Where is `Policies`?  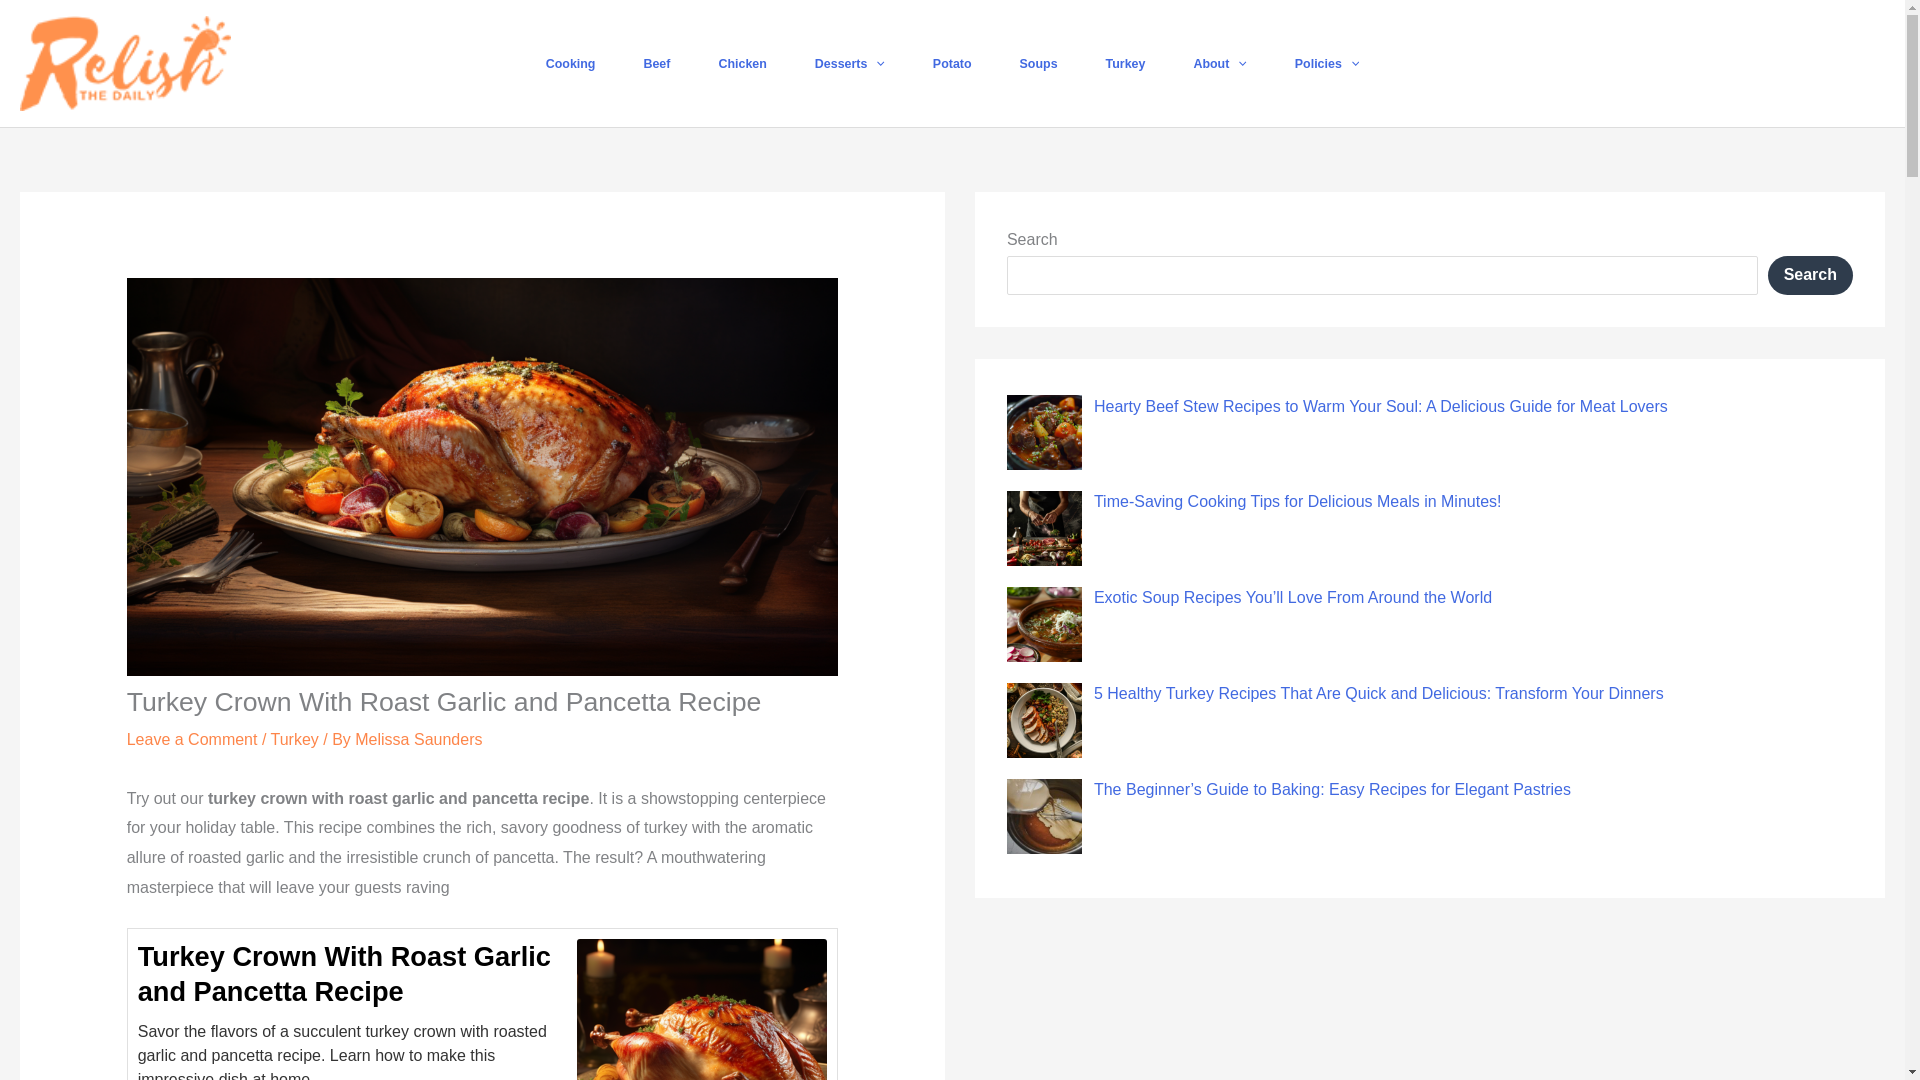
Policies is located at coordinates (1326, 64).